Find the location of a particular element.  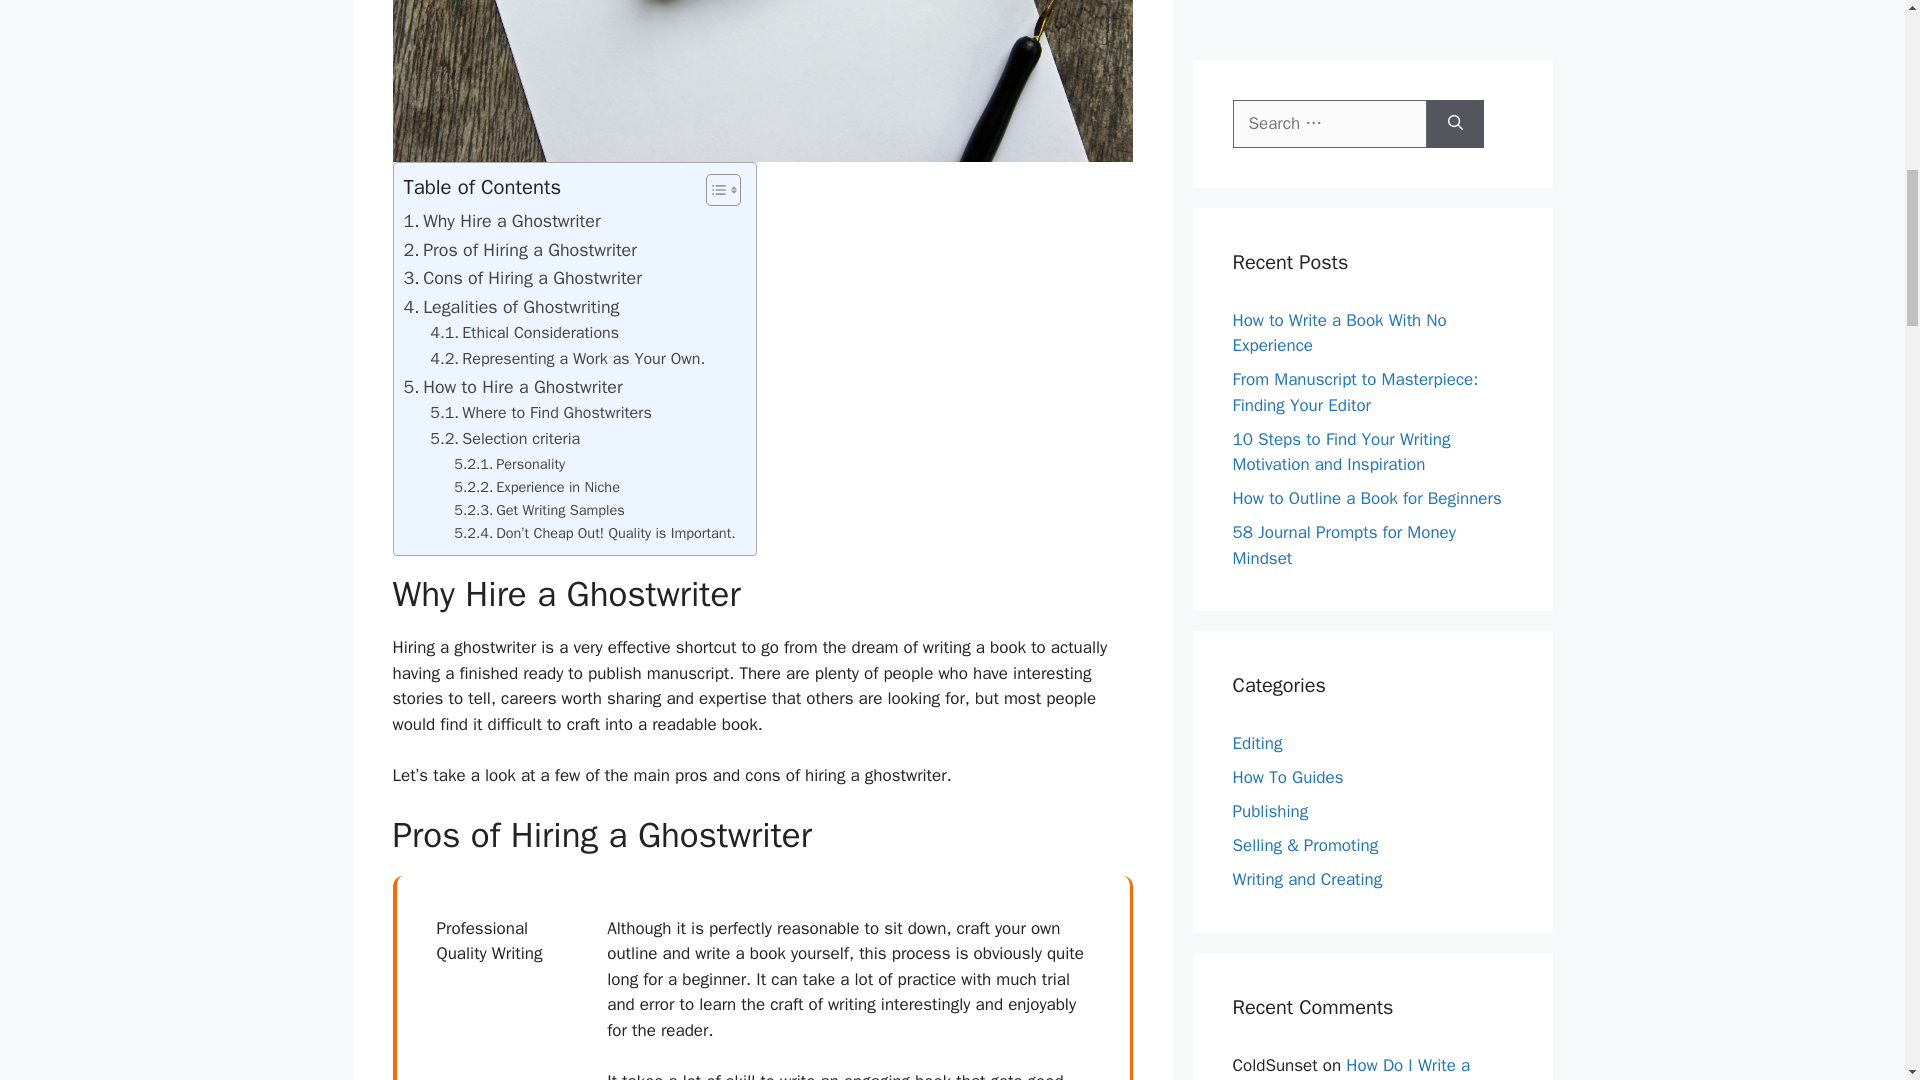

Why Hire a Ghostwriter is located at coordinates (502, 222).